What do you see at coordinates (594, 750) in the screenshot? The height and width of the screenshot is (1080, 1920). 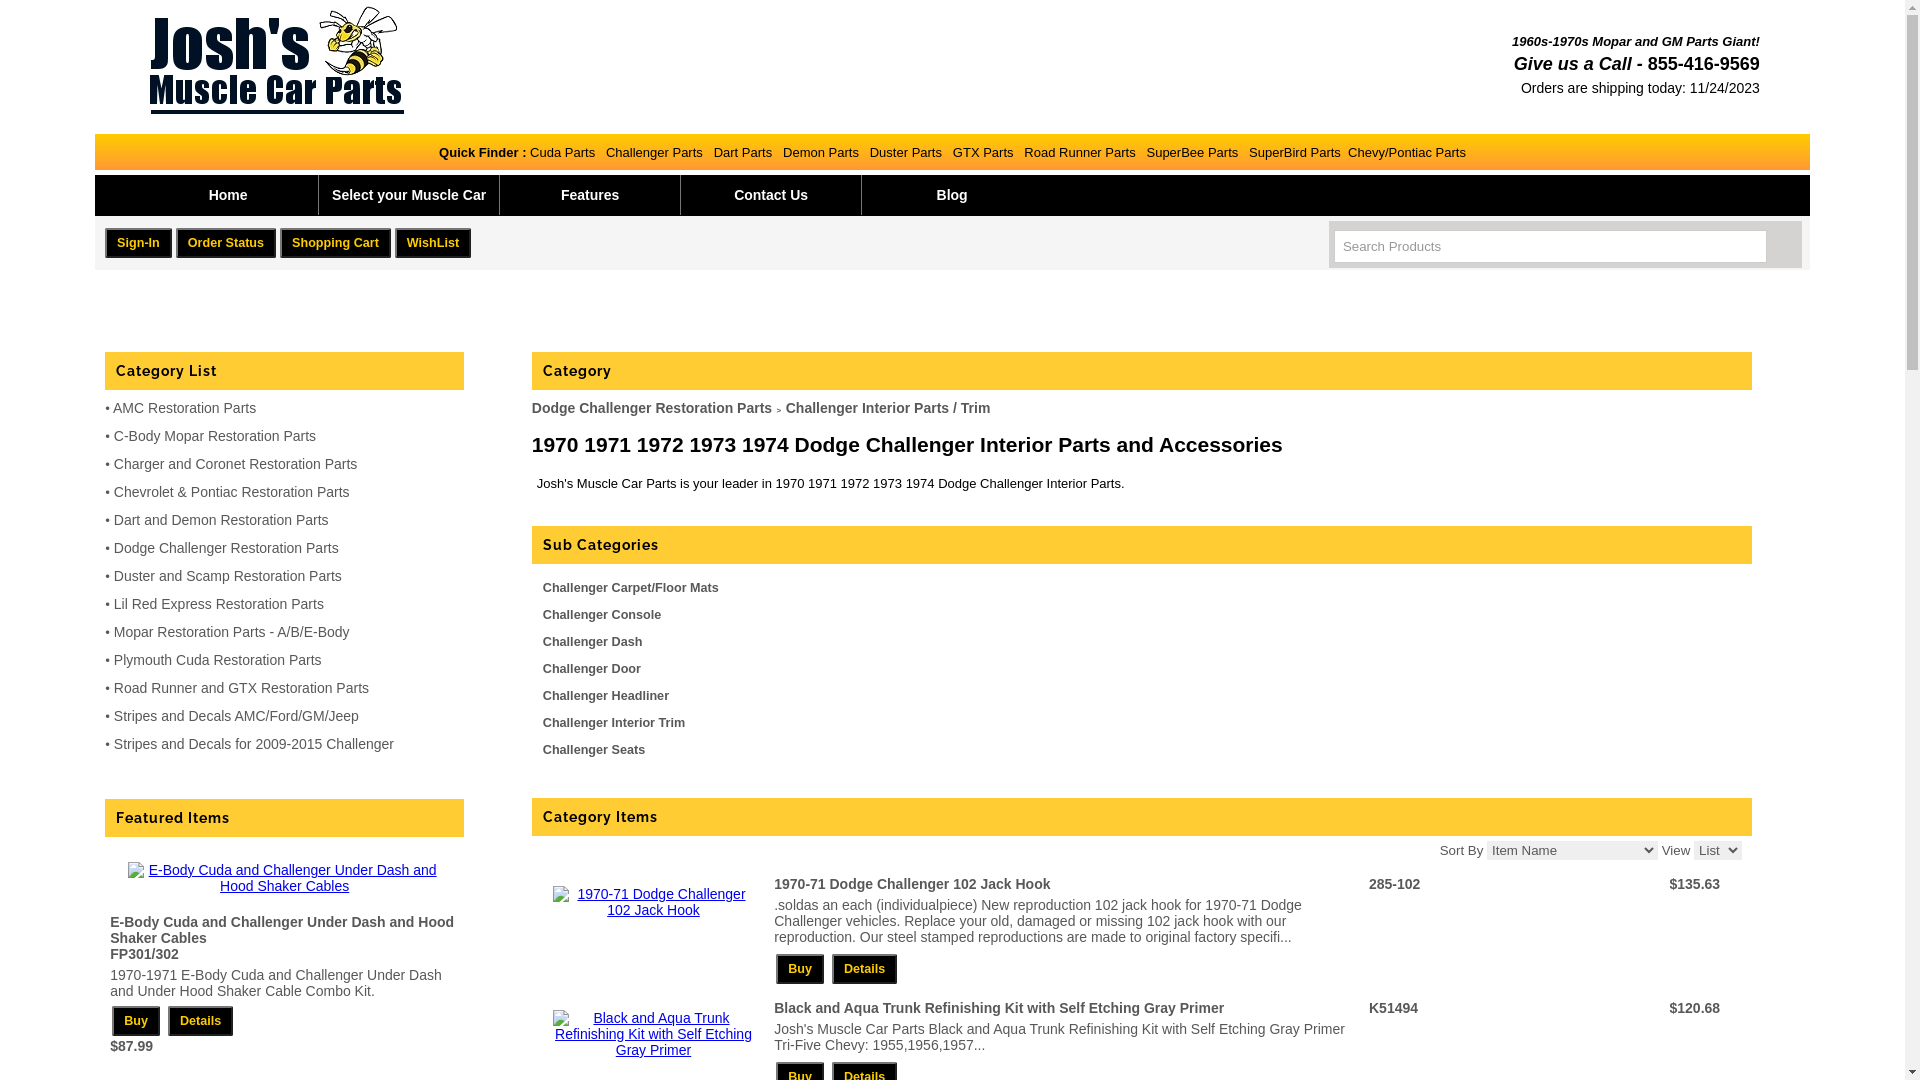 I see `Challenger Seats` at bounding box center [594, 750].